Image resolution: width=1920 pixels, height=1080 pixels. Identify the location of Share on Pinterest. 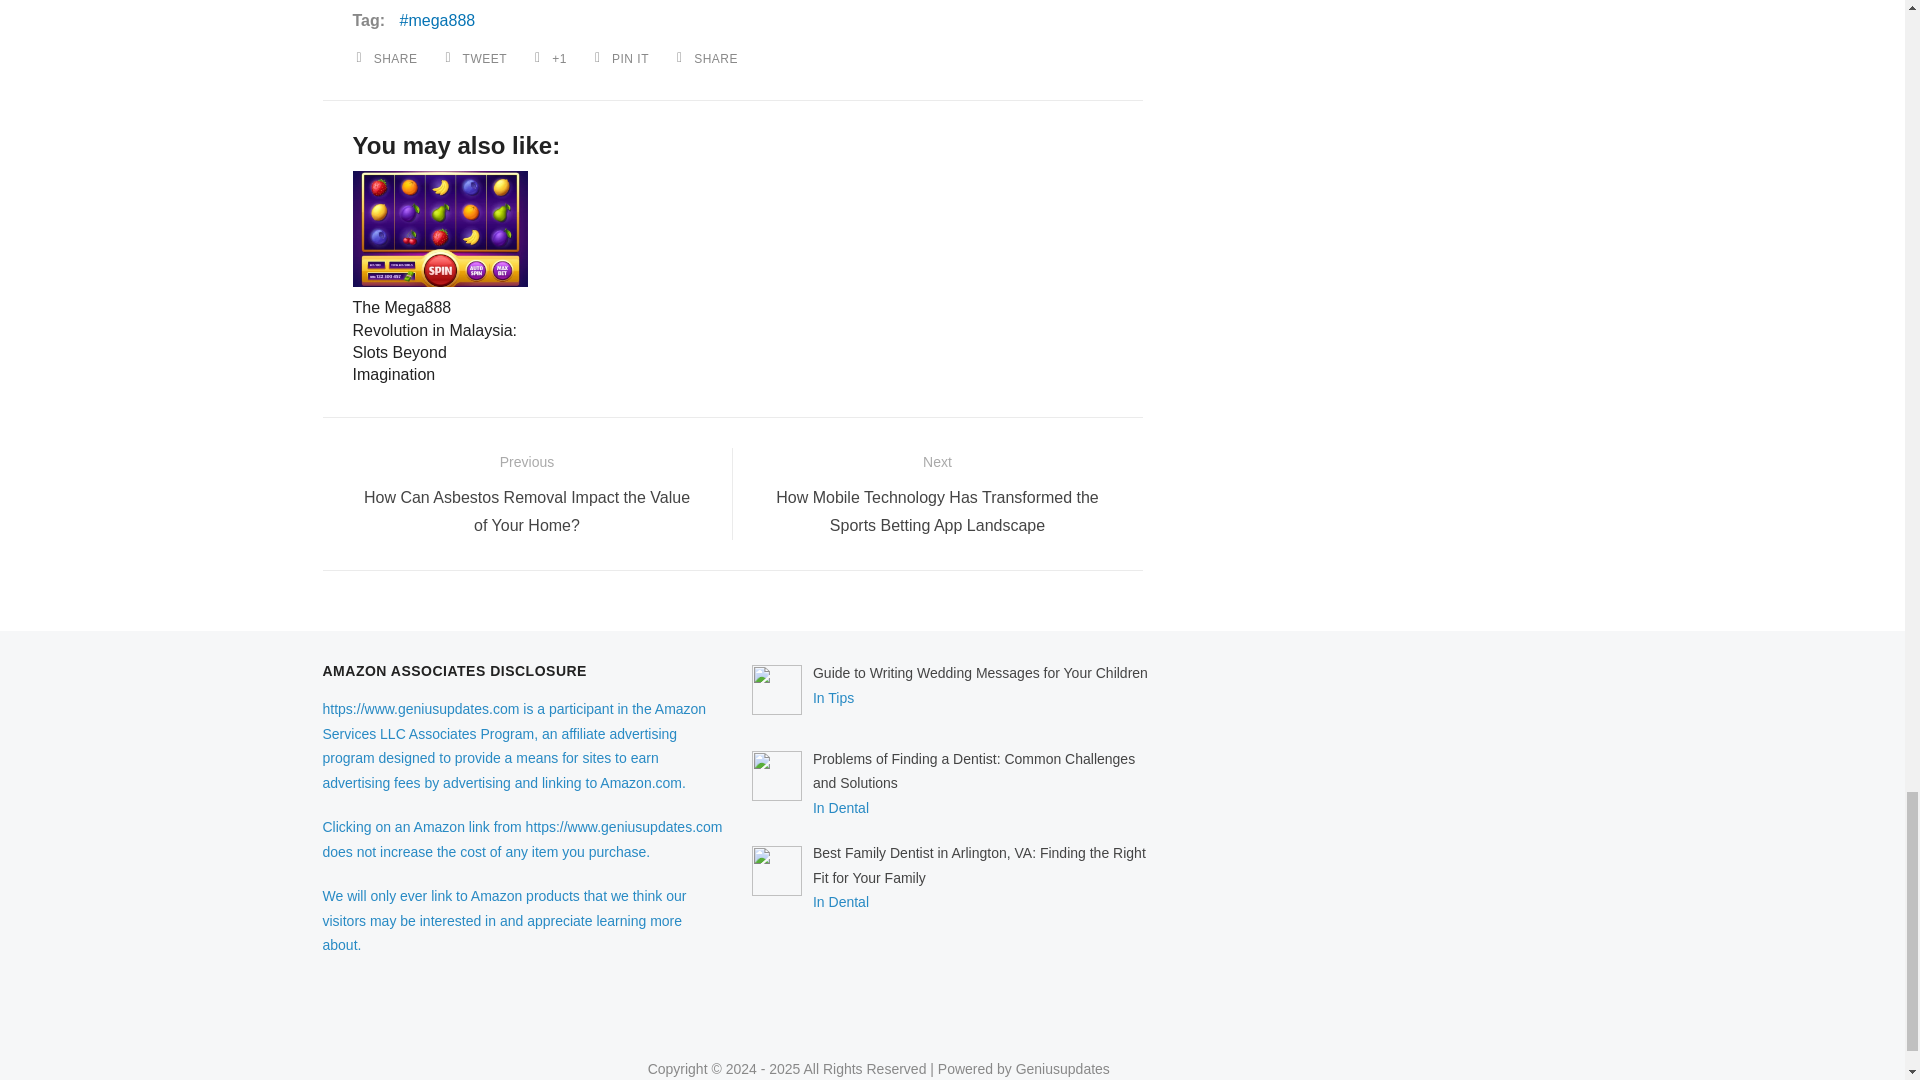
(624, 56).